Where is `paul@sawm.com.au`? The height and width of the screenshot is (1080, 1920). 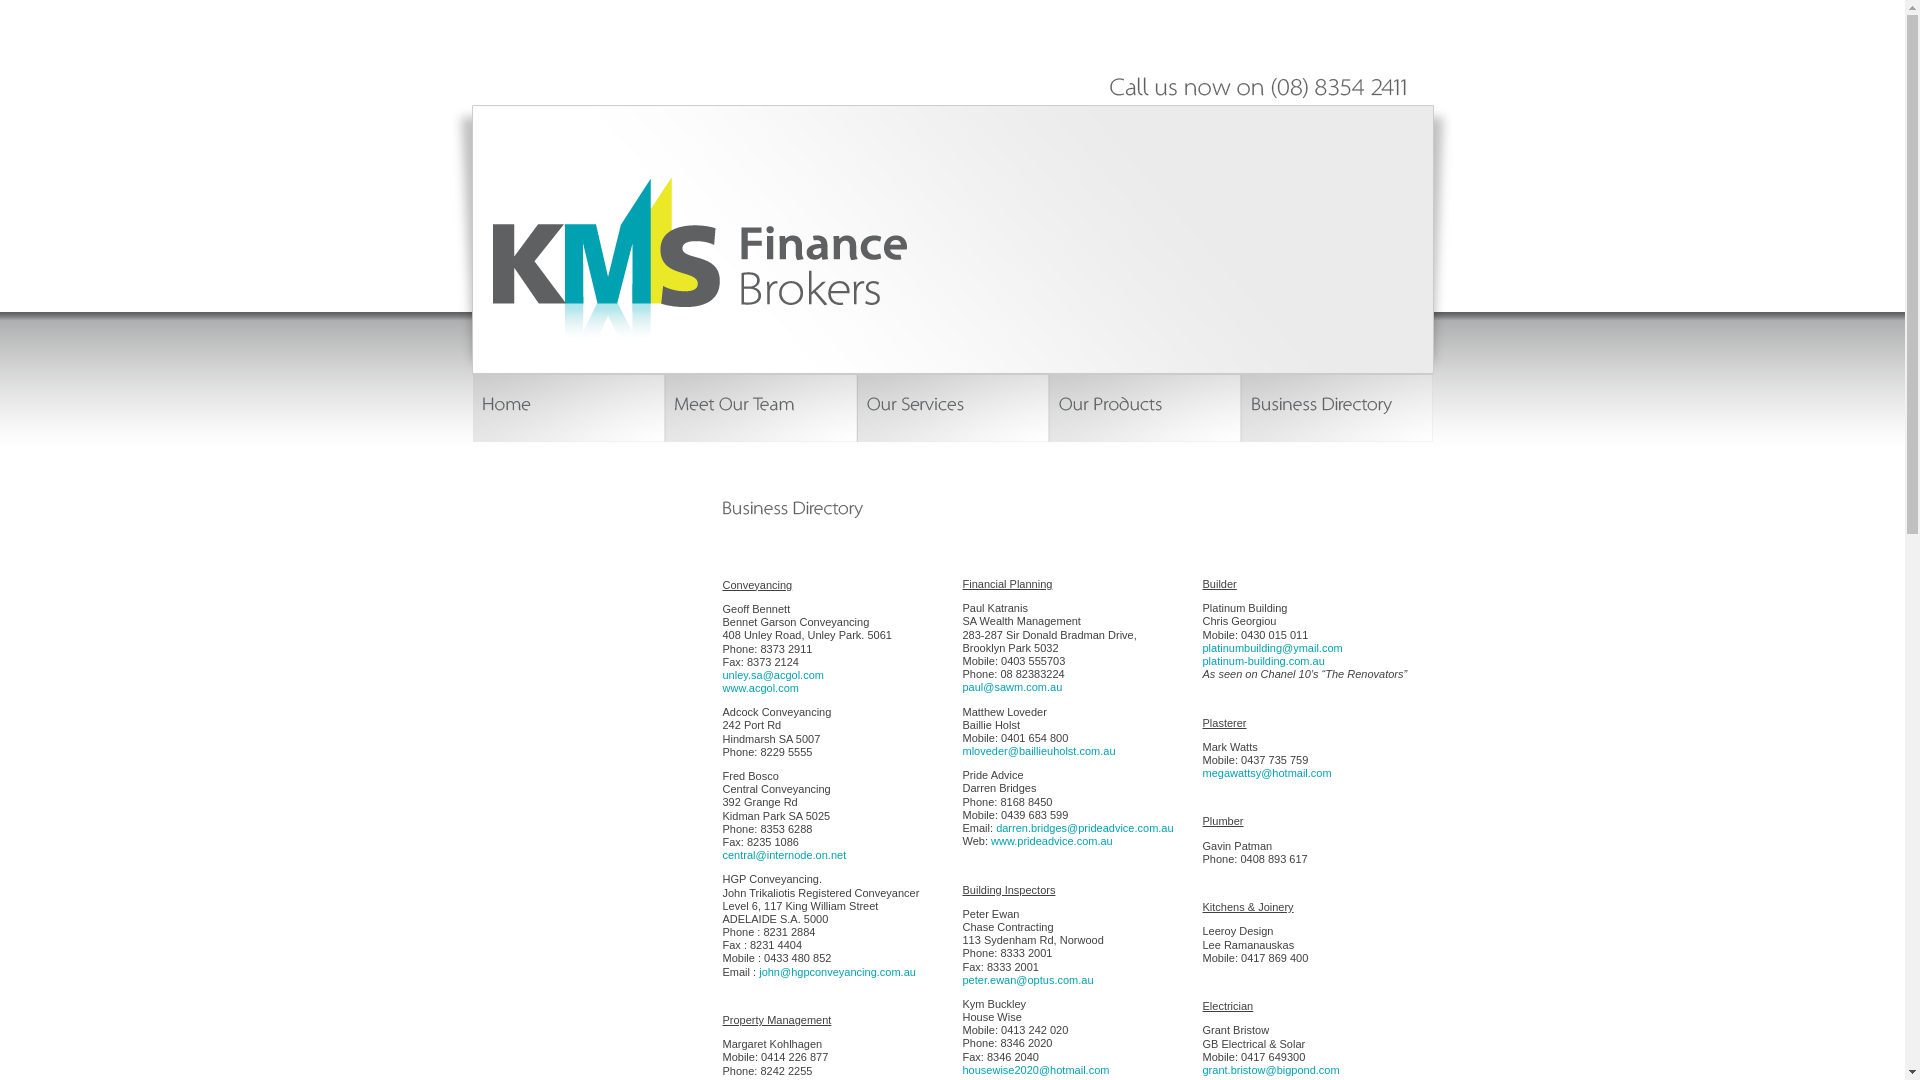 paul@sawm.com.au is located at coordinates (1012, 687).